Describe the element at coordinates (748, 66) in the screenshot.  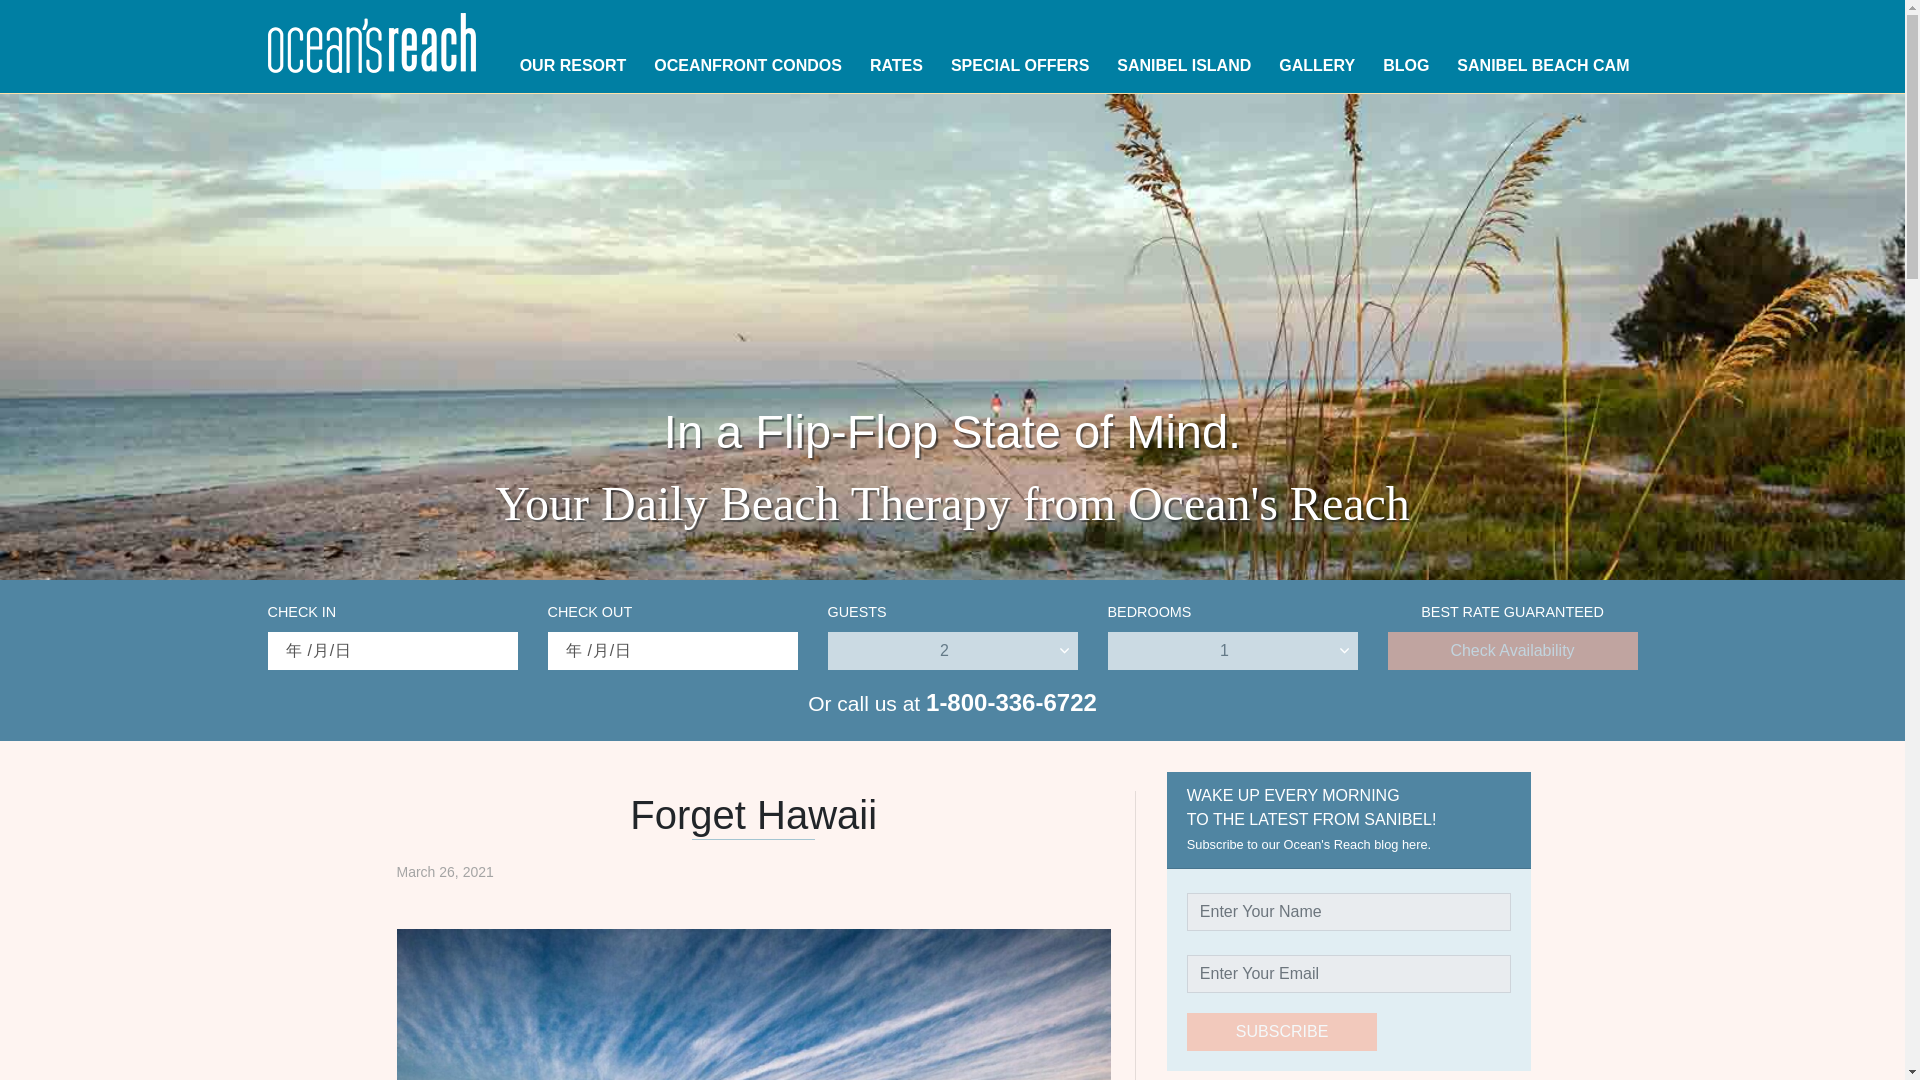
I see `OCEANFRONT CONDOS` at that location.